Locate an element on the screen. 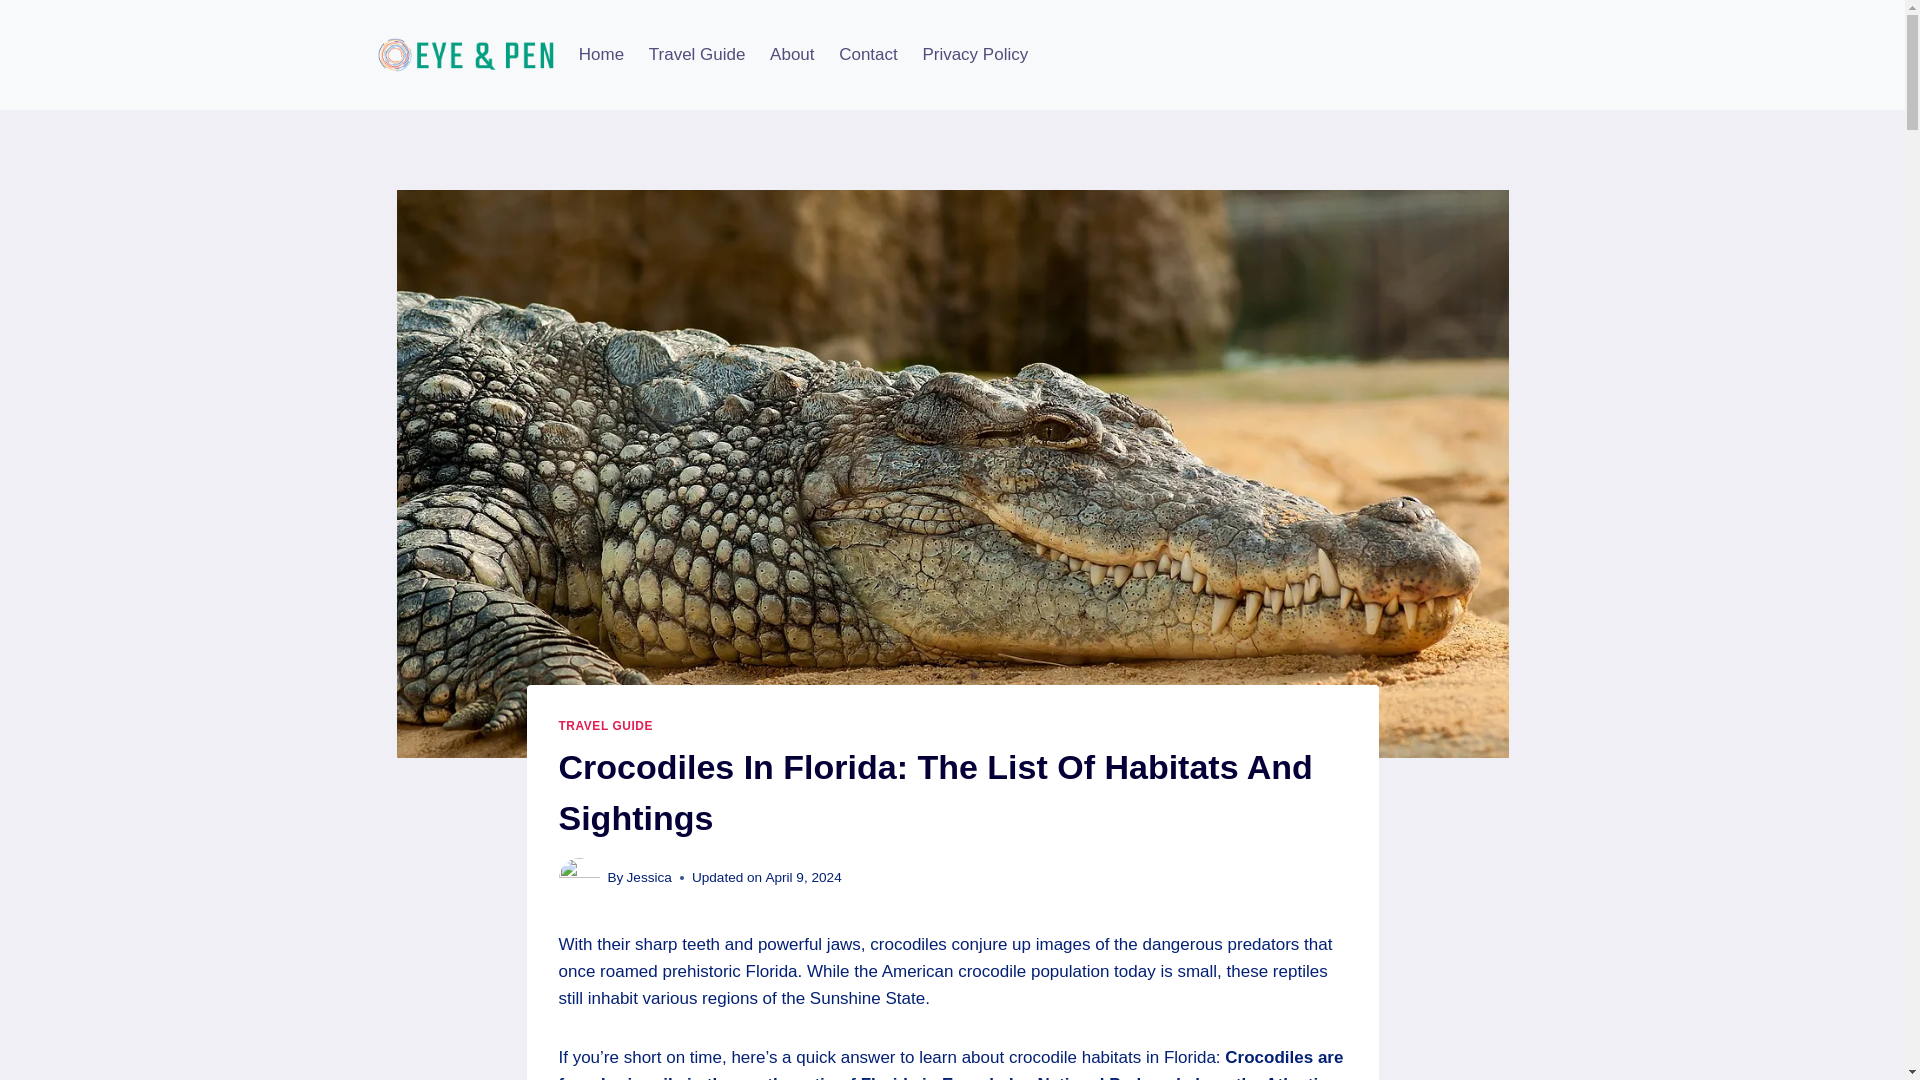 Image resolution: width=1920 pixels, height=1080 pixels. TRAVEL GUIDE is located at coordinates (605, 726).